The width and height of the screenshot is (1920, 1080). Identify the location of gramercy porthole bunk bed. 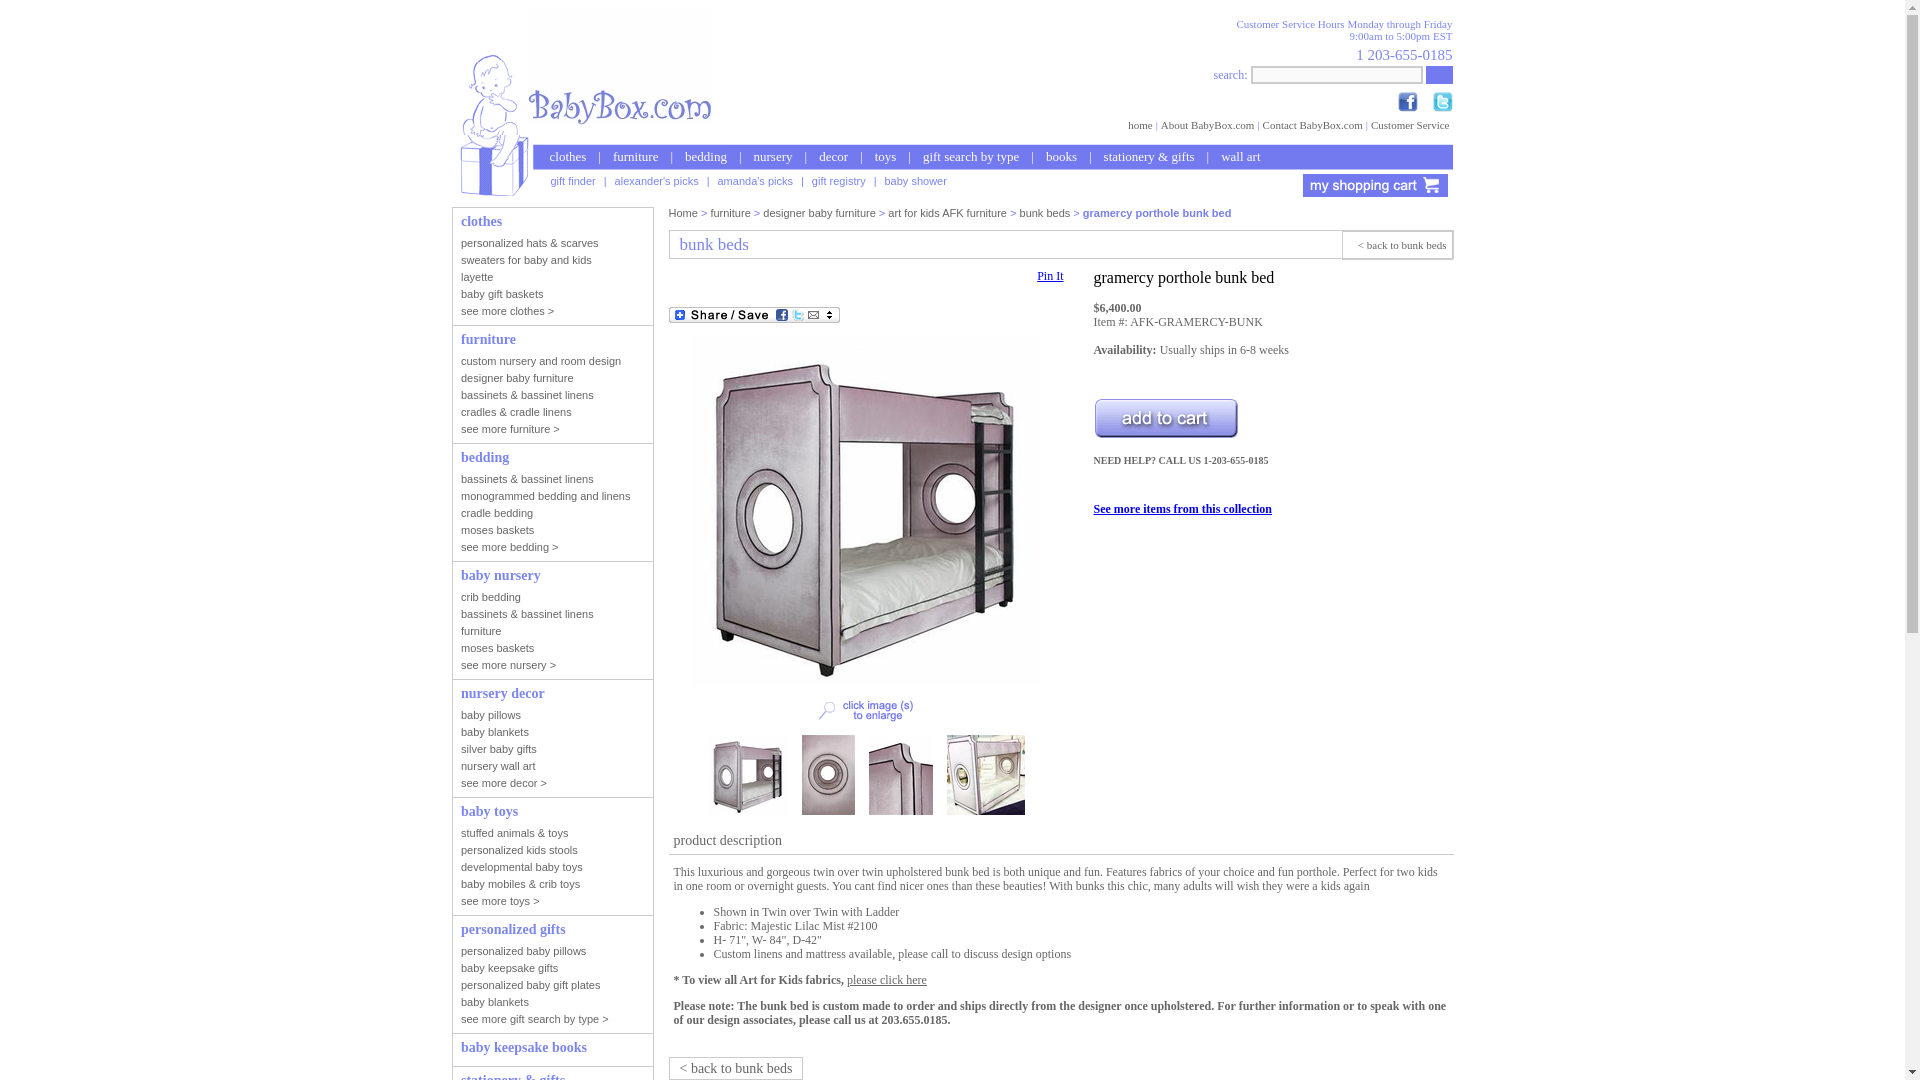
(866, 682).